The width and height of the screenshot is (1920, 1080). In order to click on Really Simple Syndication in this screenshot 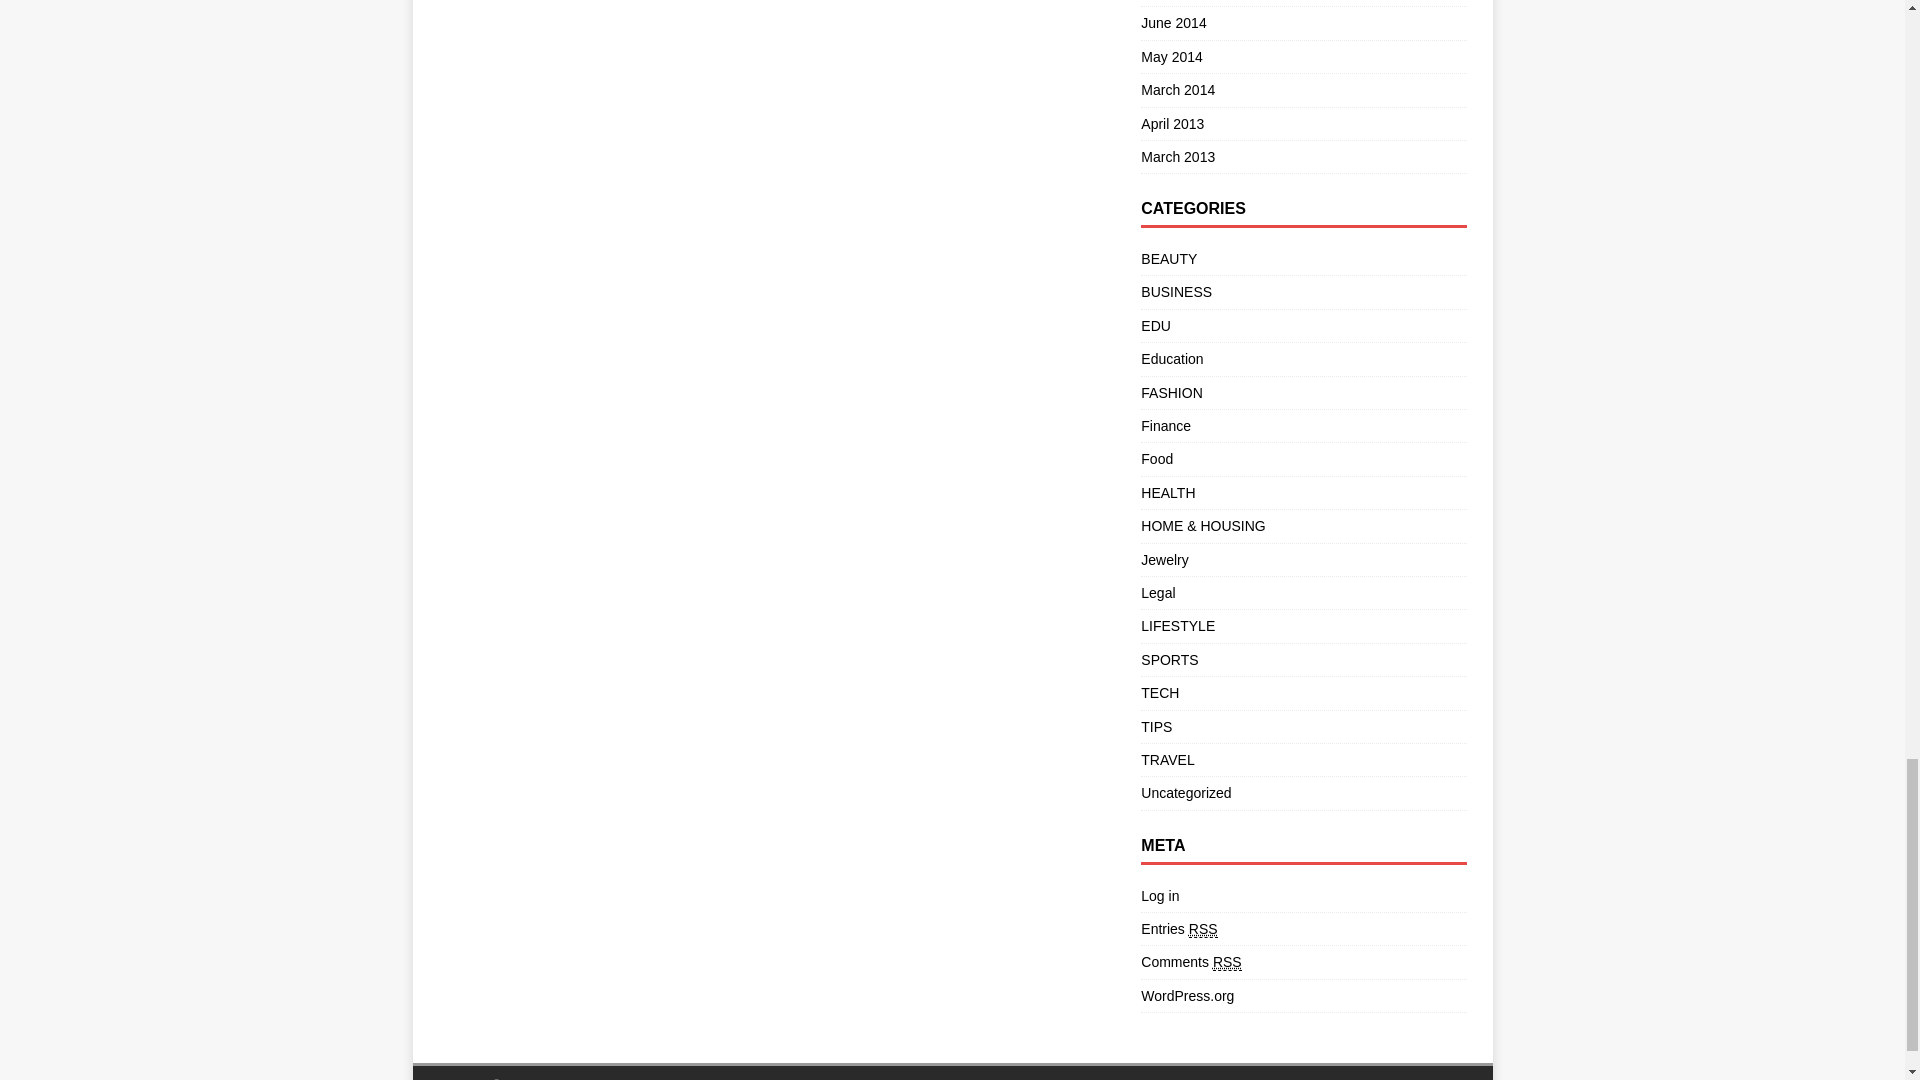, I will do `click(1202, 930)`.